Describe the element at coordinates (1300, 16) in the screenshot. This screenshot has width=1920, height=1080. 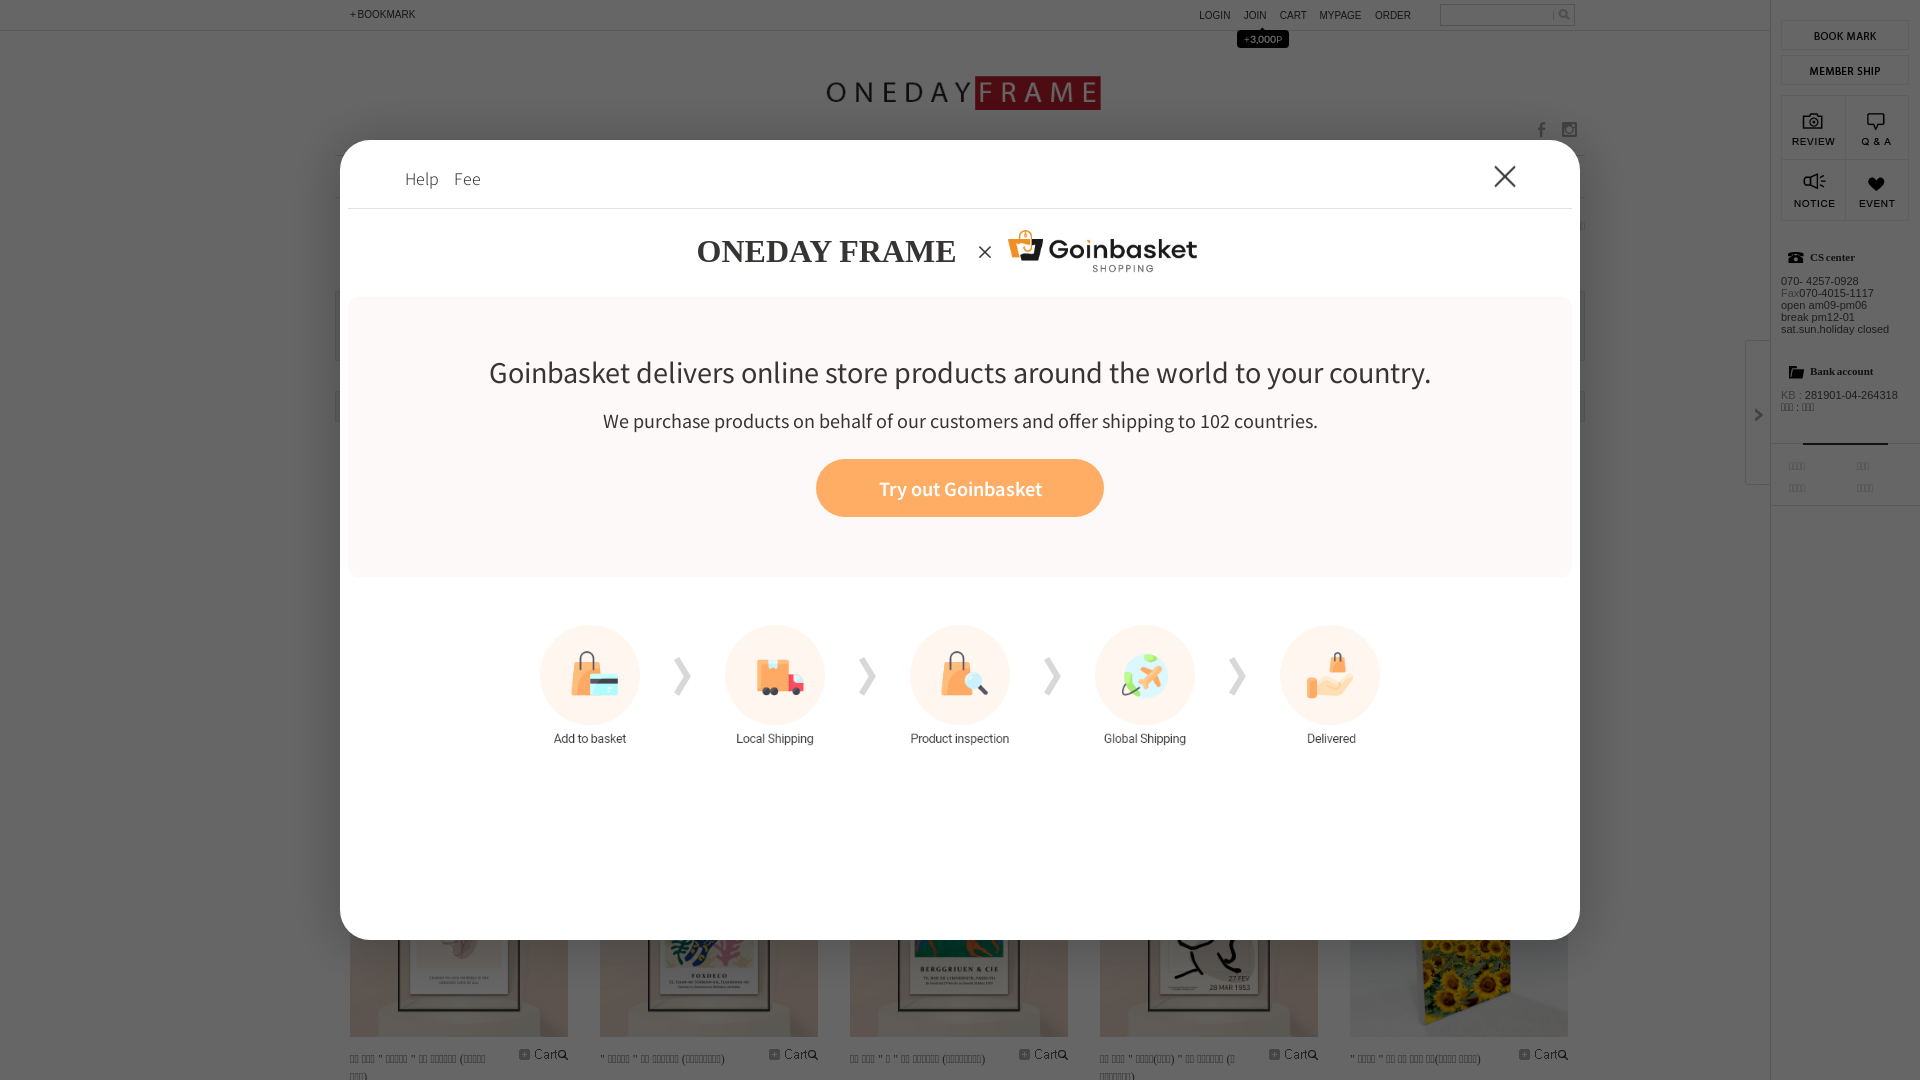
I see `CART` at that location.